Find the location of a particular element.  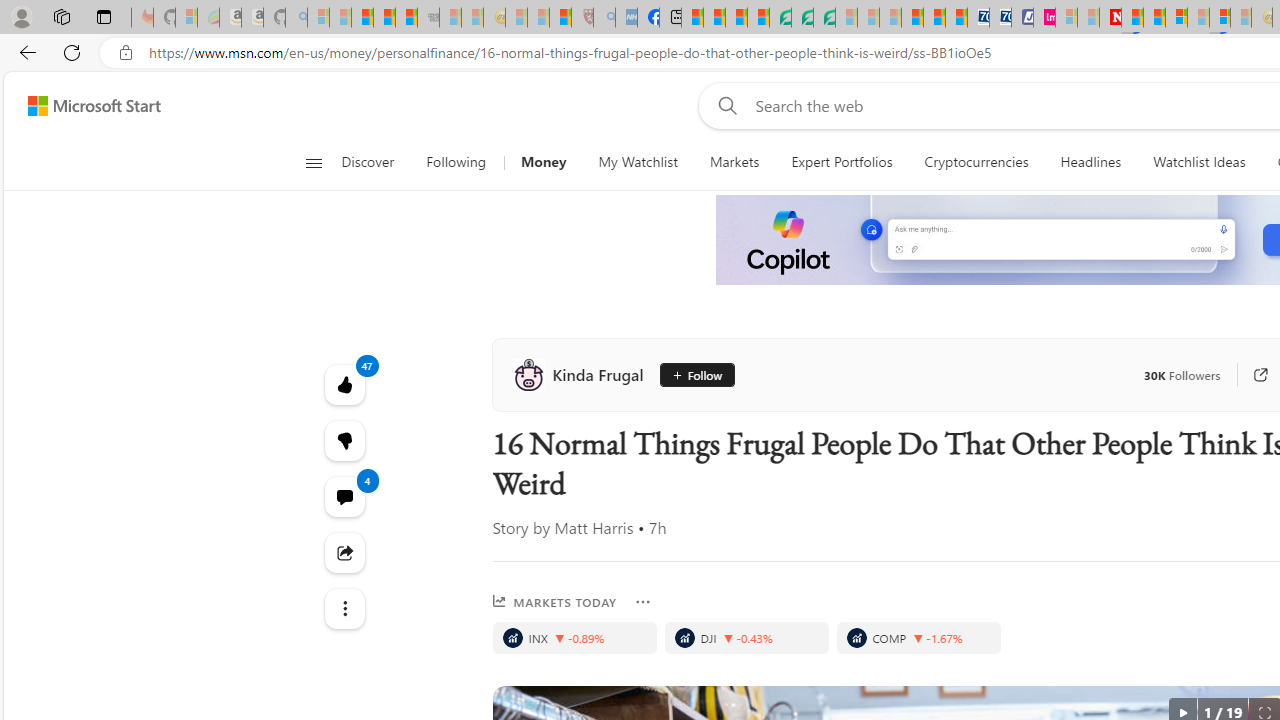

Latest Politics News & Archive | Newsweek.com is located at coordinates (1110, 18).